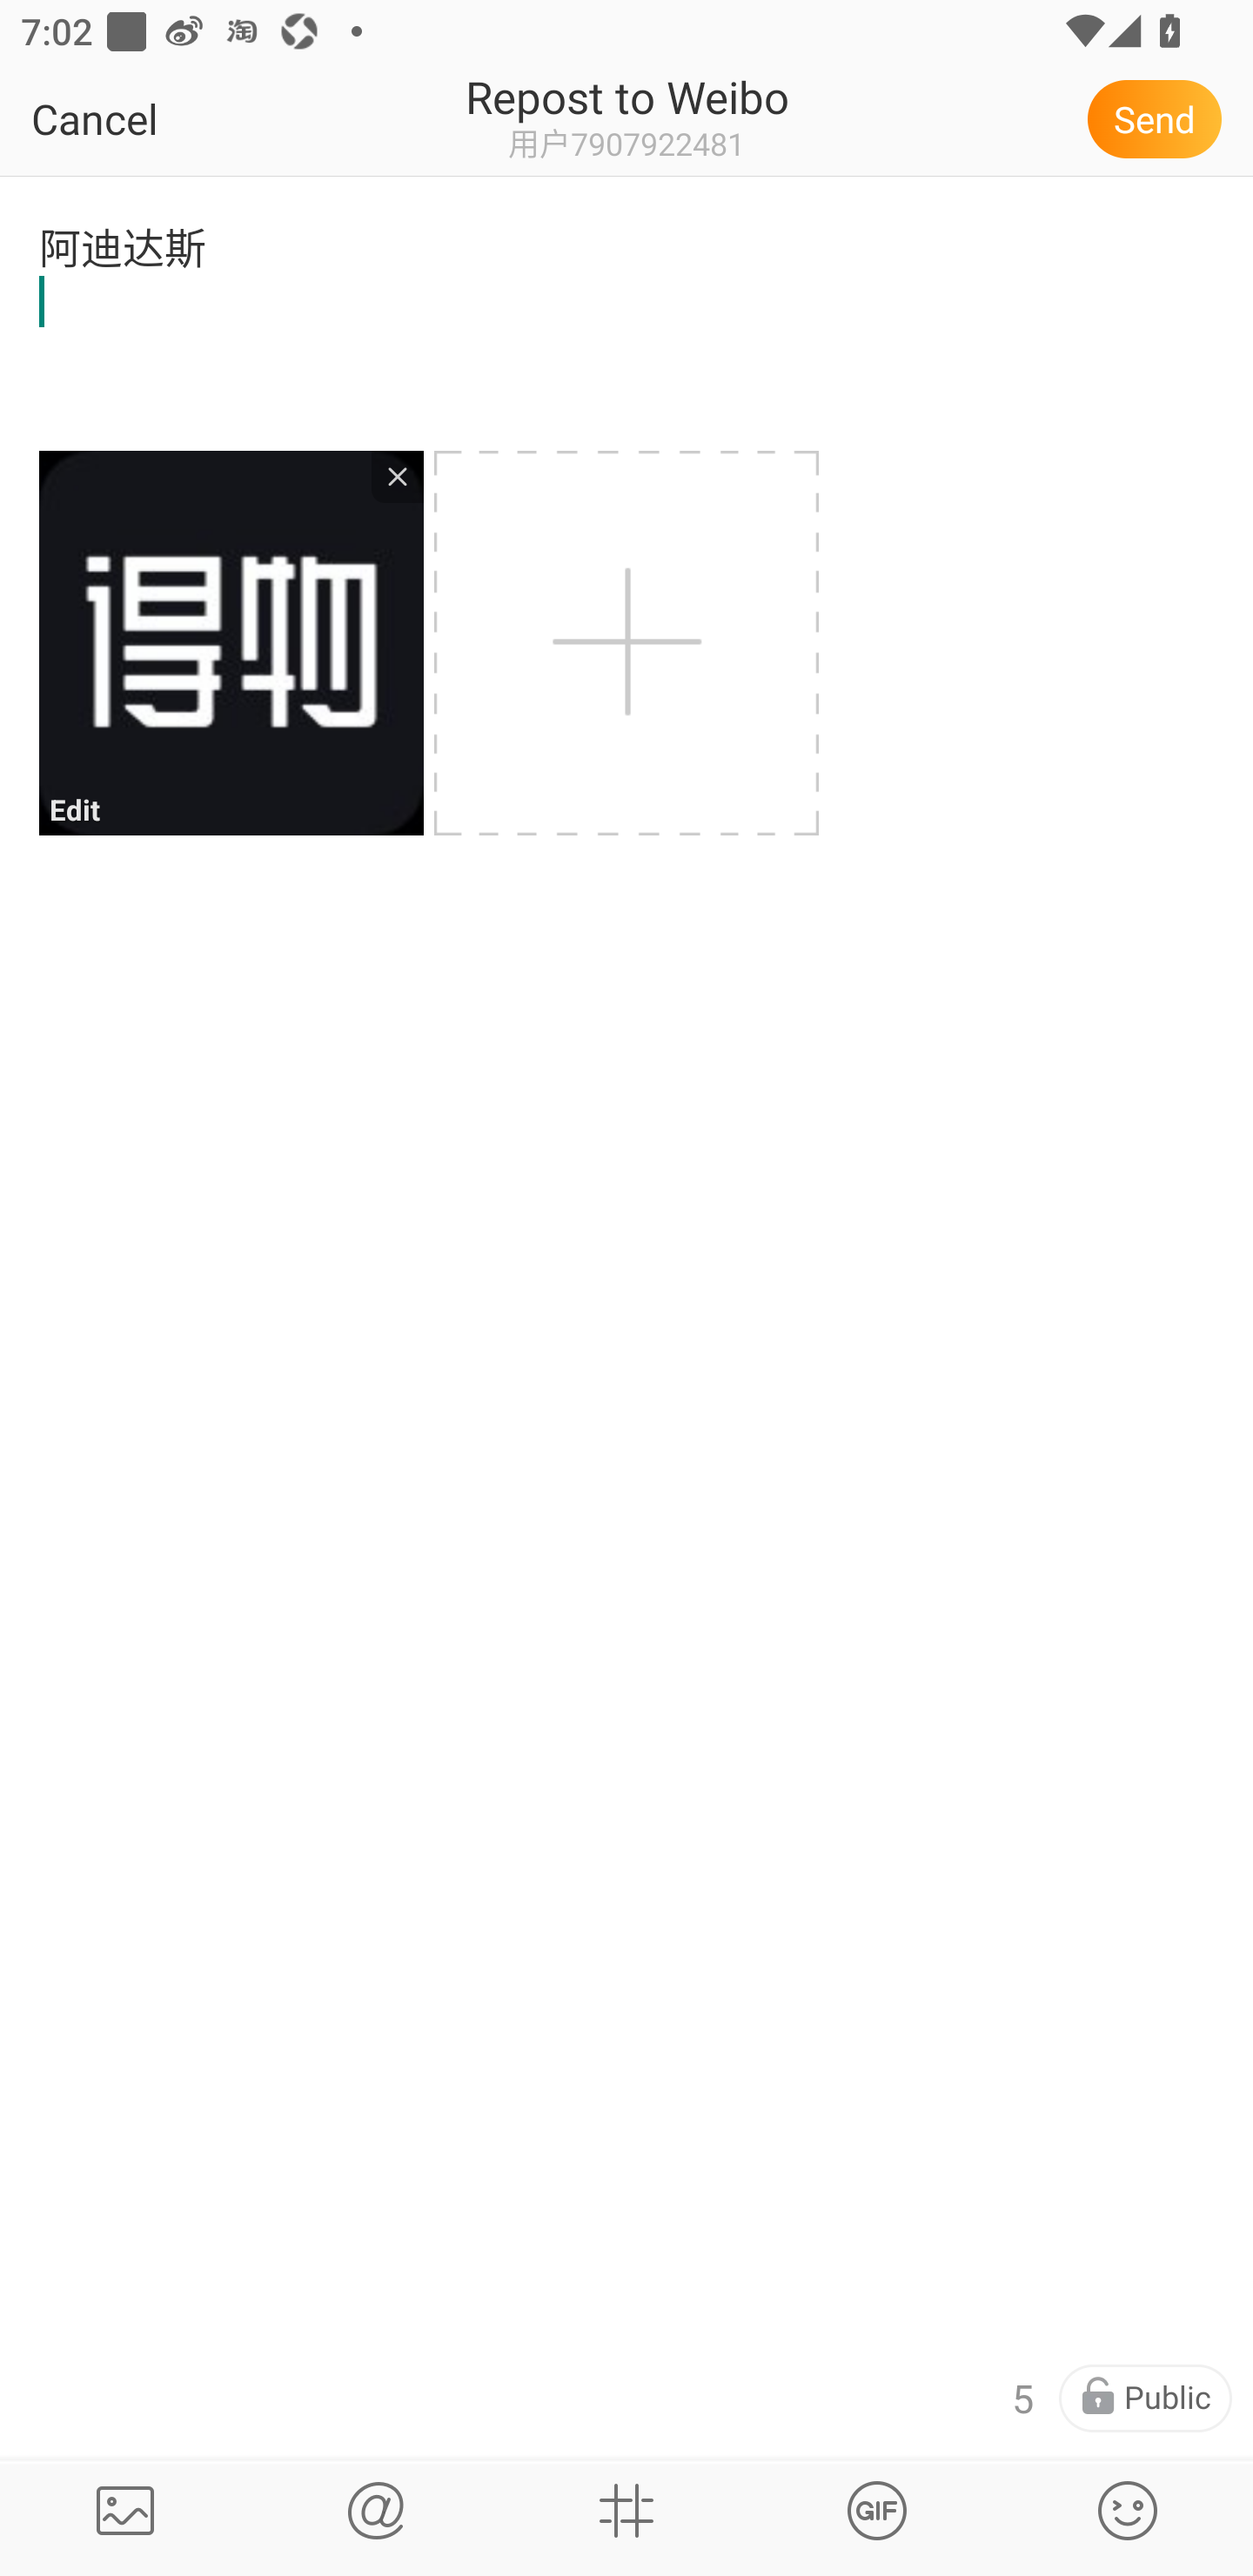  Describe the element at coordinates (1159, 118) in the screenshot. I see `Send` at that location.